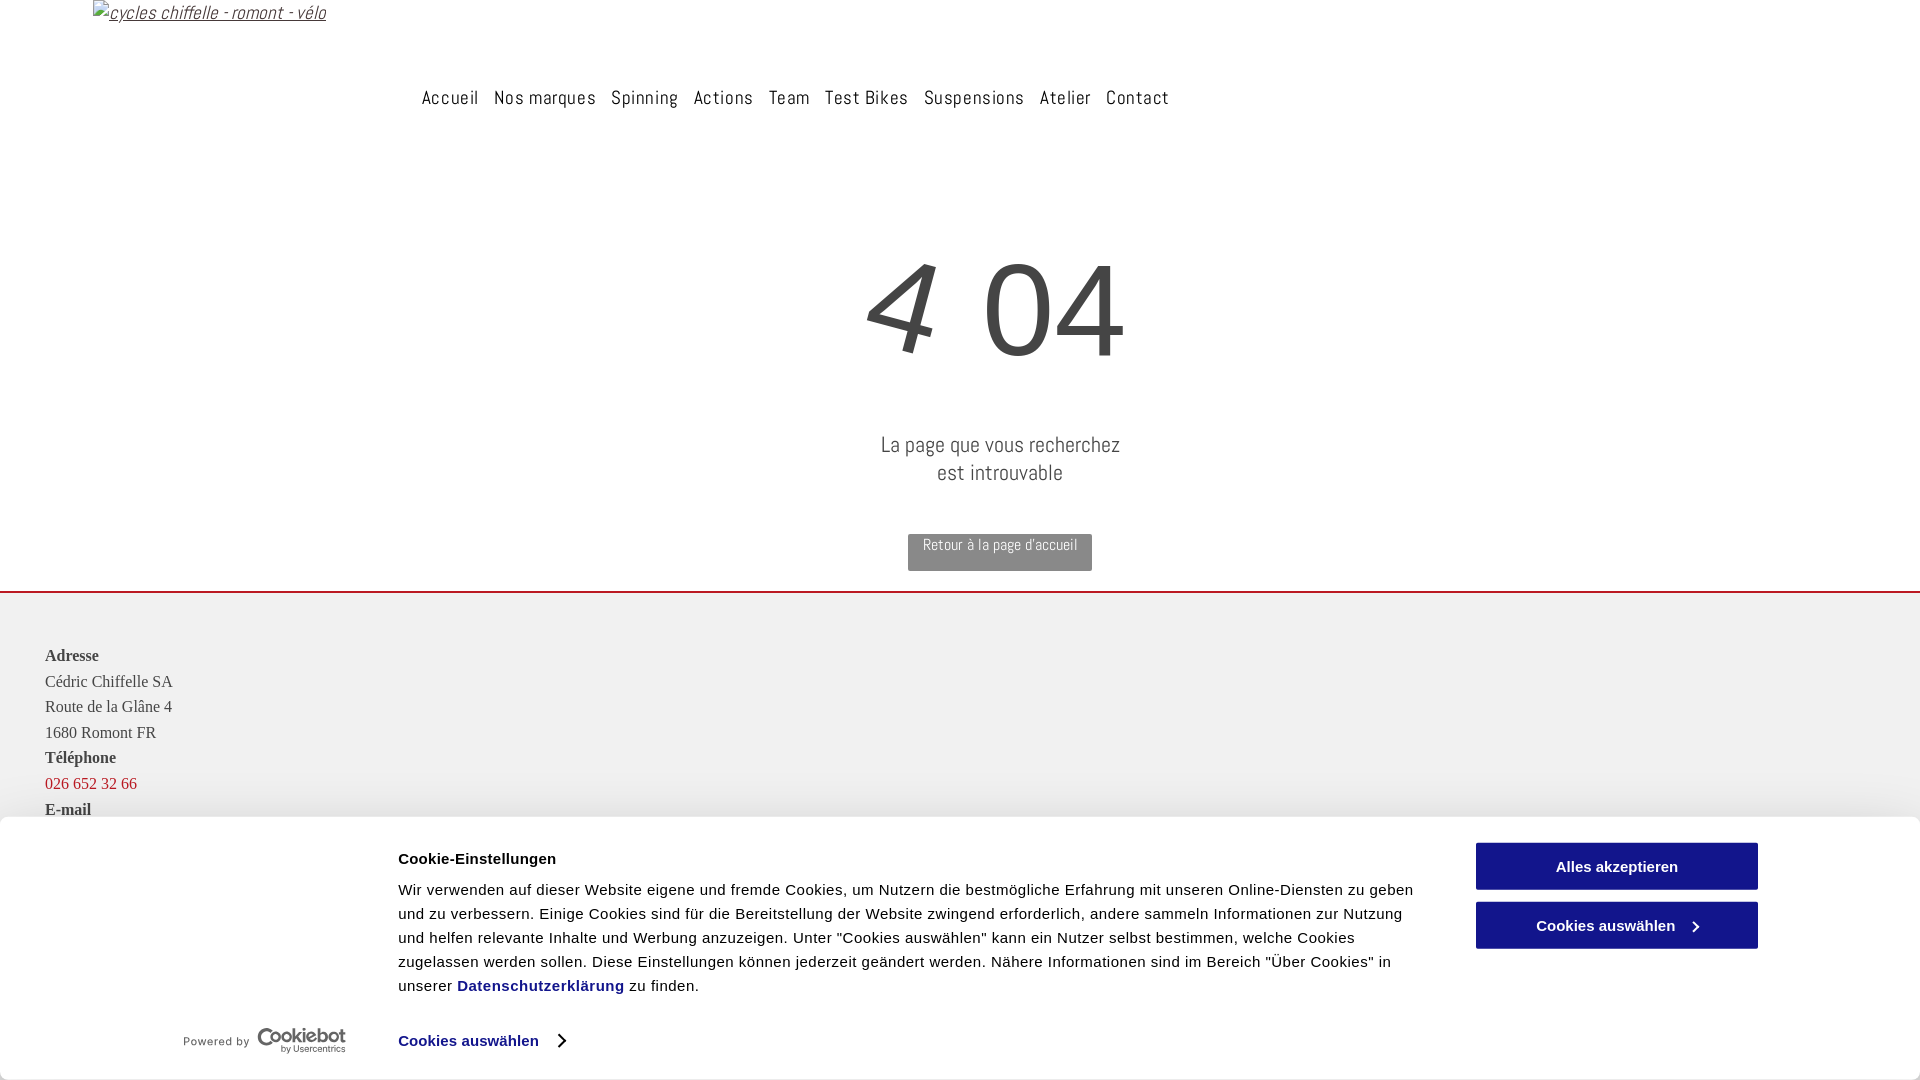 This screenshot has width=1920, height=1080. What do you see at coordinates (867, 98) in the screenshot?
I see `Test Bikes` at bounding box center [867, 98].